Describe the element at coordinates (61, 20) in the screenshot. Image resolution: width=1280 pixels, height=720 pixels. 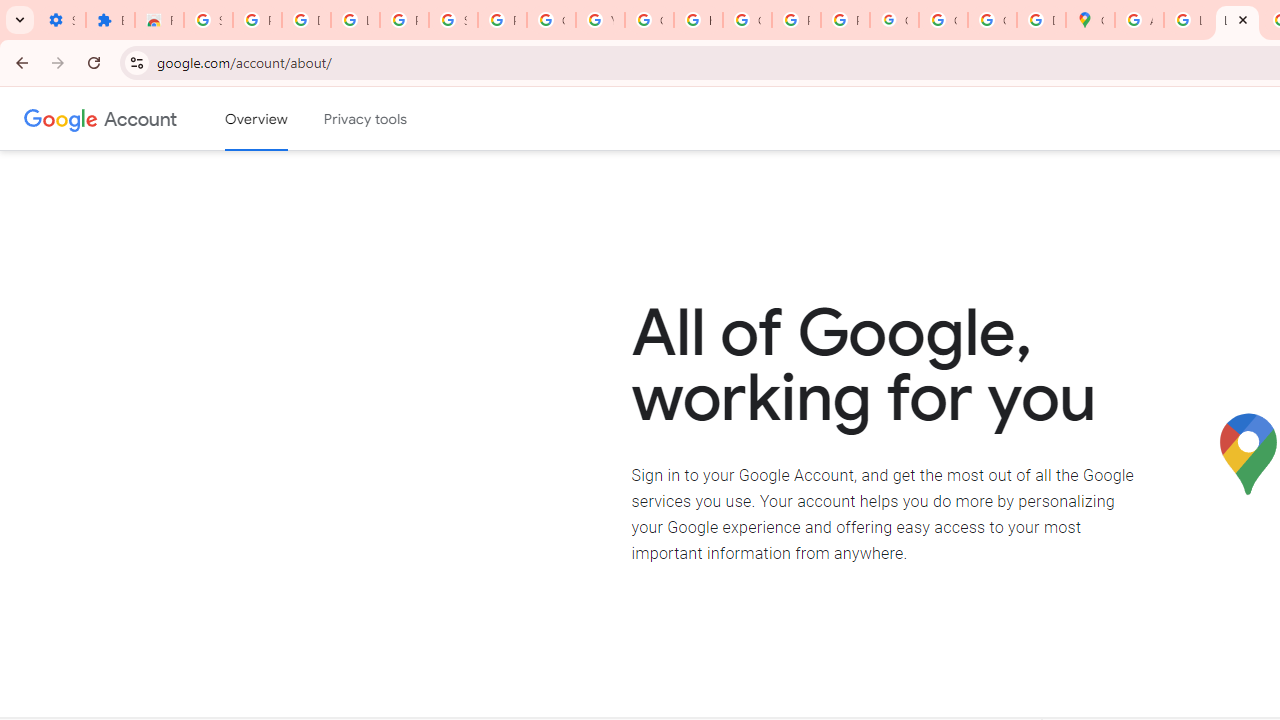
I see `Settings - On startup` at that location.